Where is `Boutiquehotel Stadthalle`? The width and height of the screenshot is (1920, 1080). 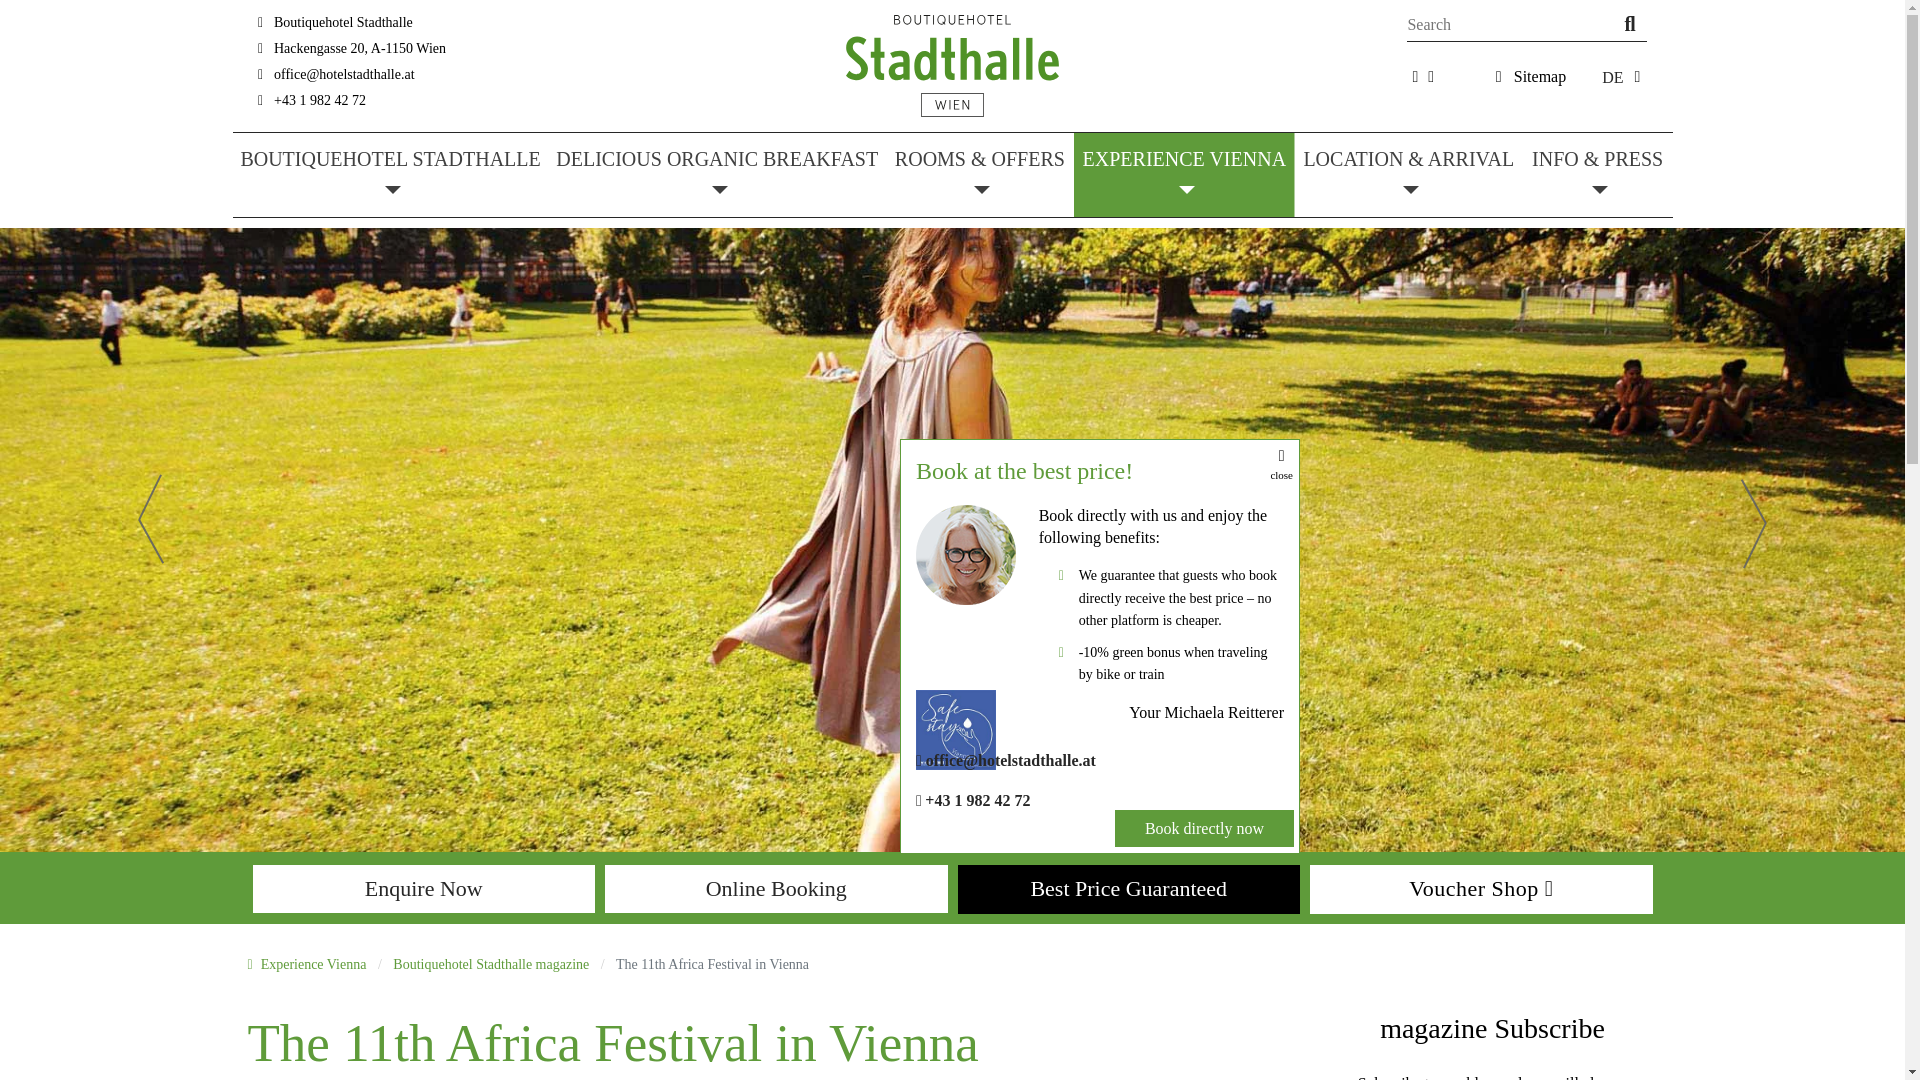
Boutiquehotel Stadthalle is located at coordinates (330, 22).